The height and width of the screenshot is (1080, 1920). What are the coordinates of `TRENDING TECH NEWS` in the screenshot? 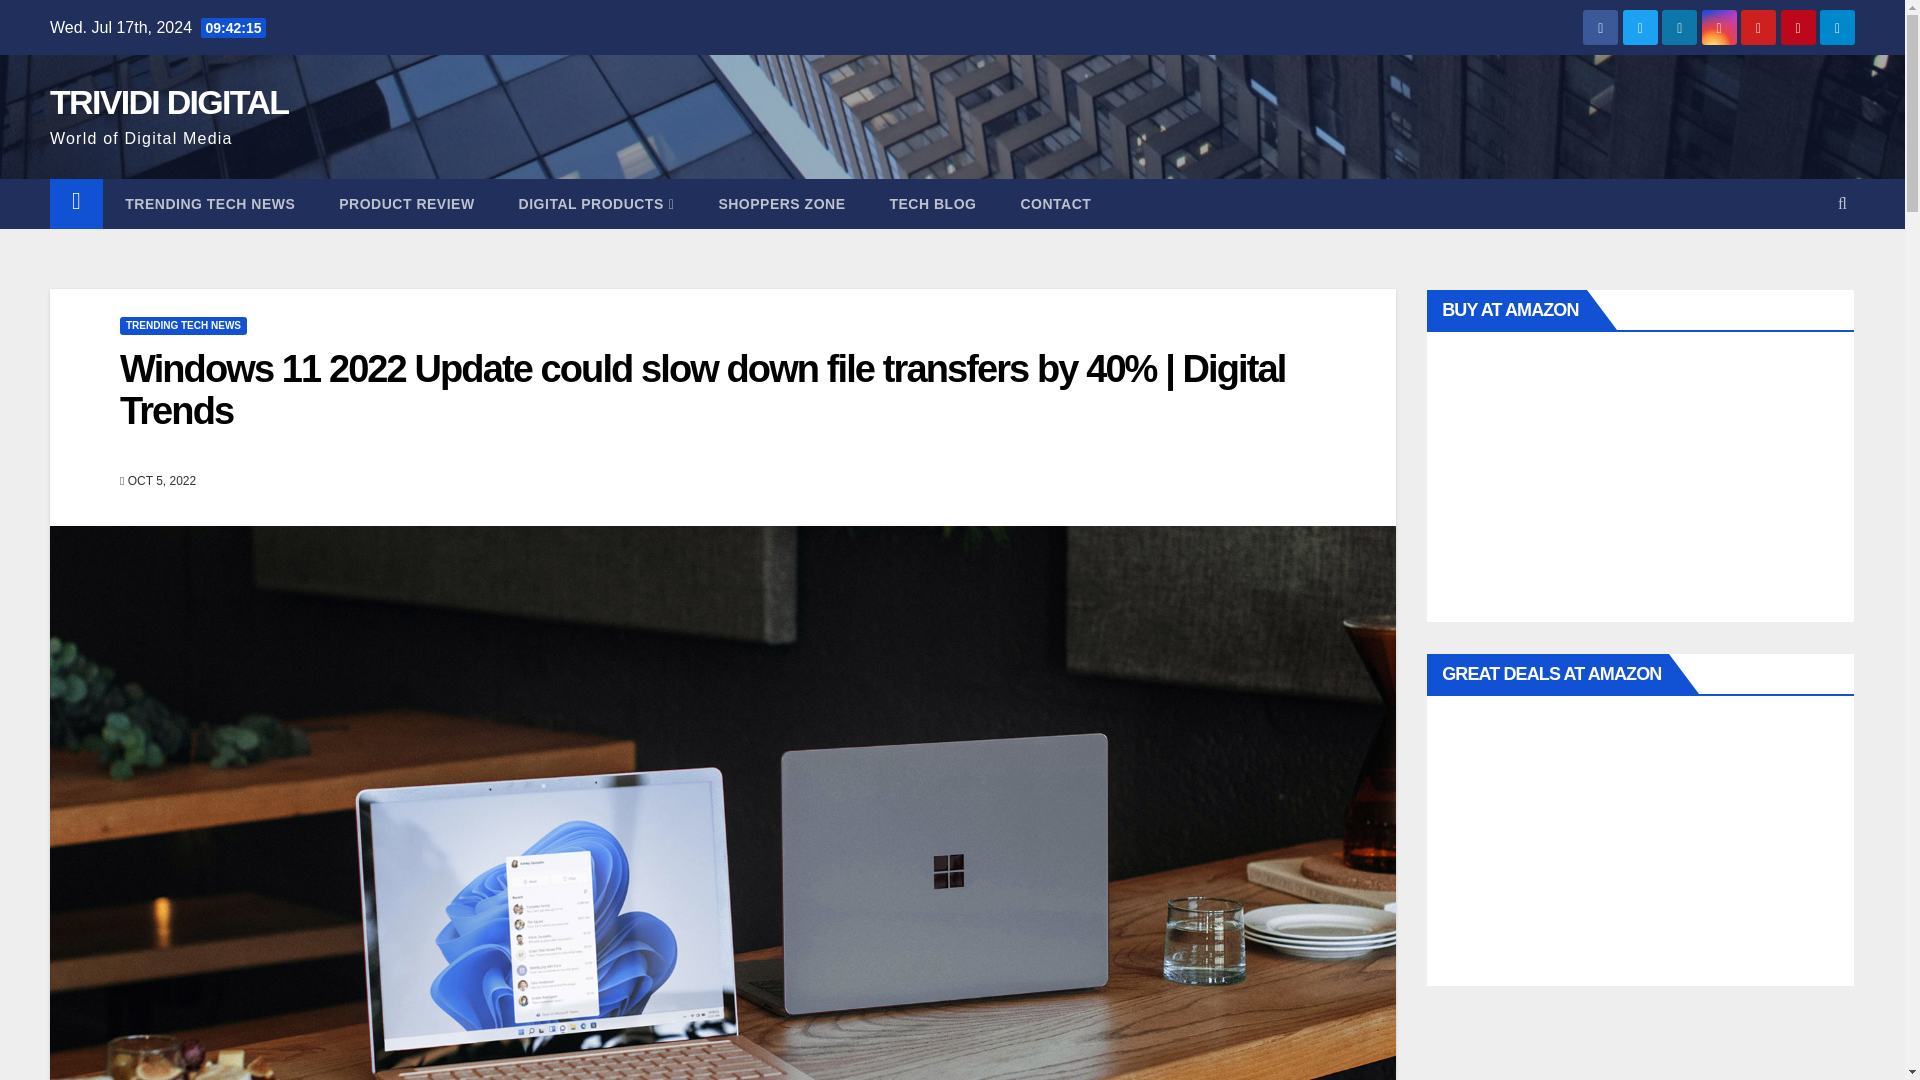 It's located at (183, 326).